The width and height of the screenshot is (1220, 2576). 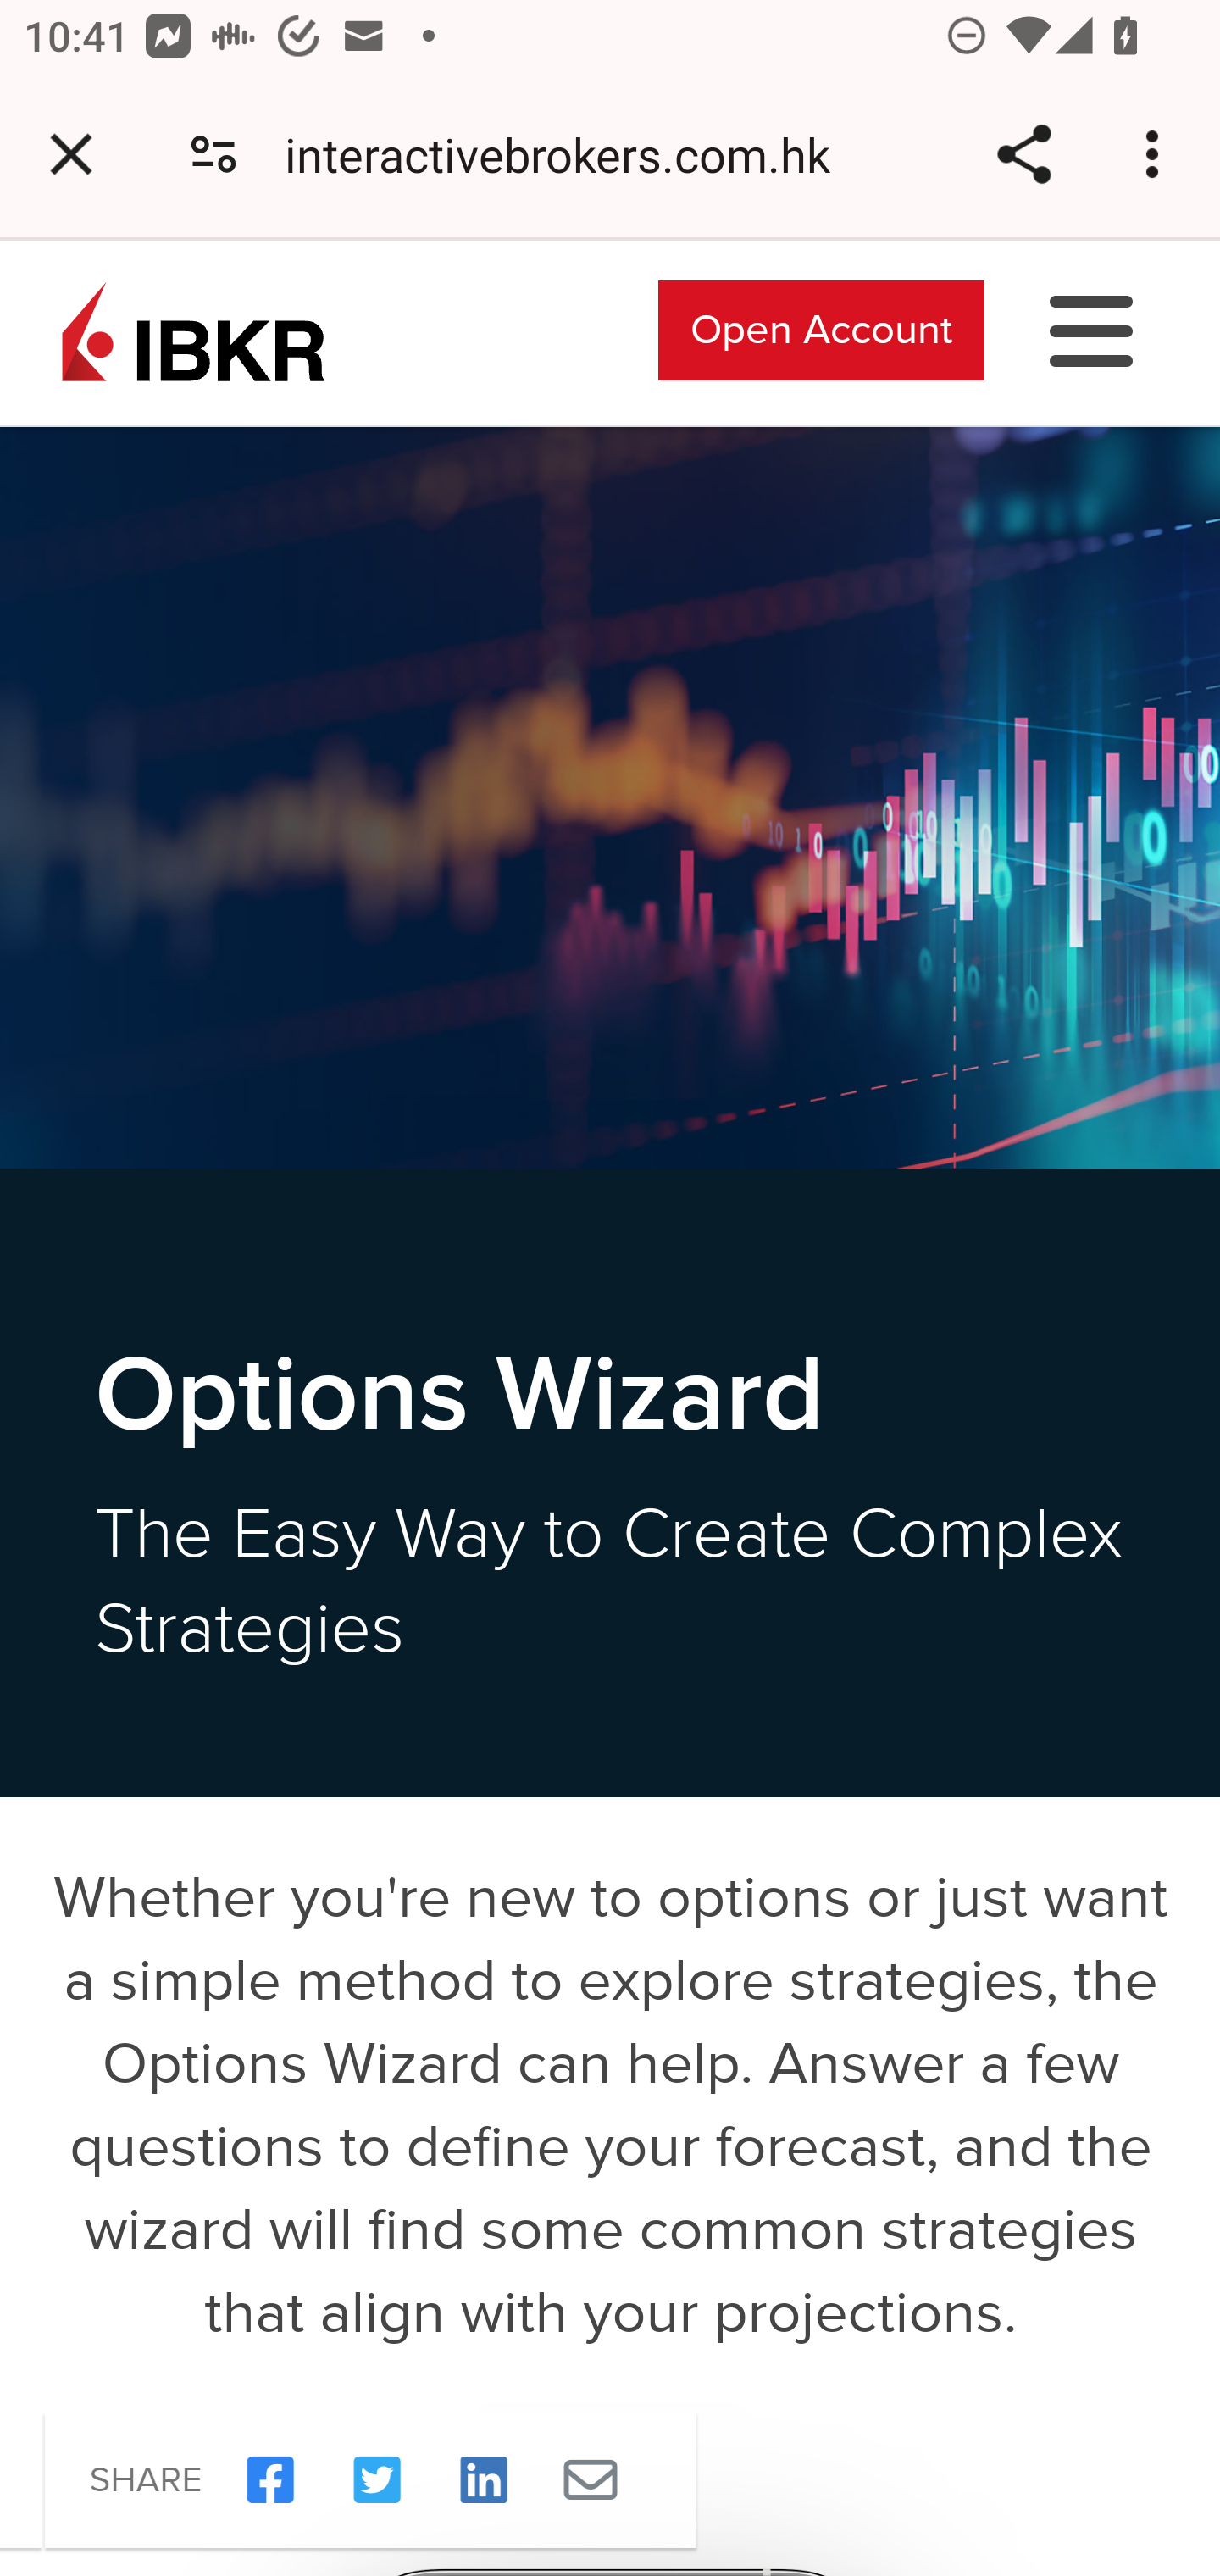 I want to click on Close tab, so click(x=71, y=154).